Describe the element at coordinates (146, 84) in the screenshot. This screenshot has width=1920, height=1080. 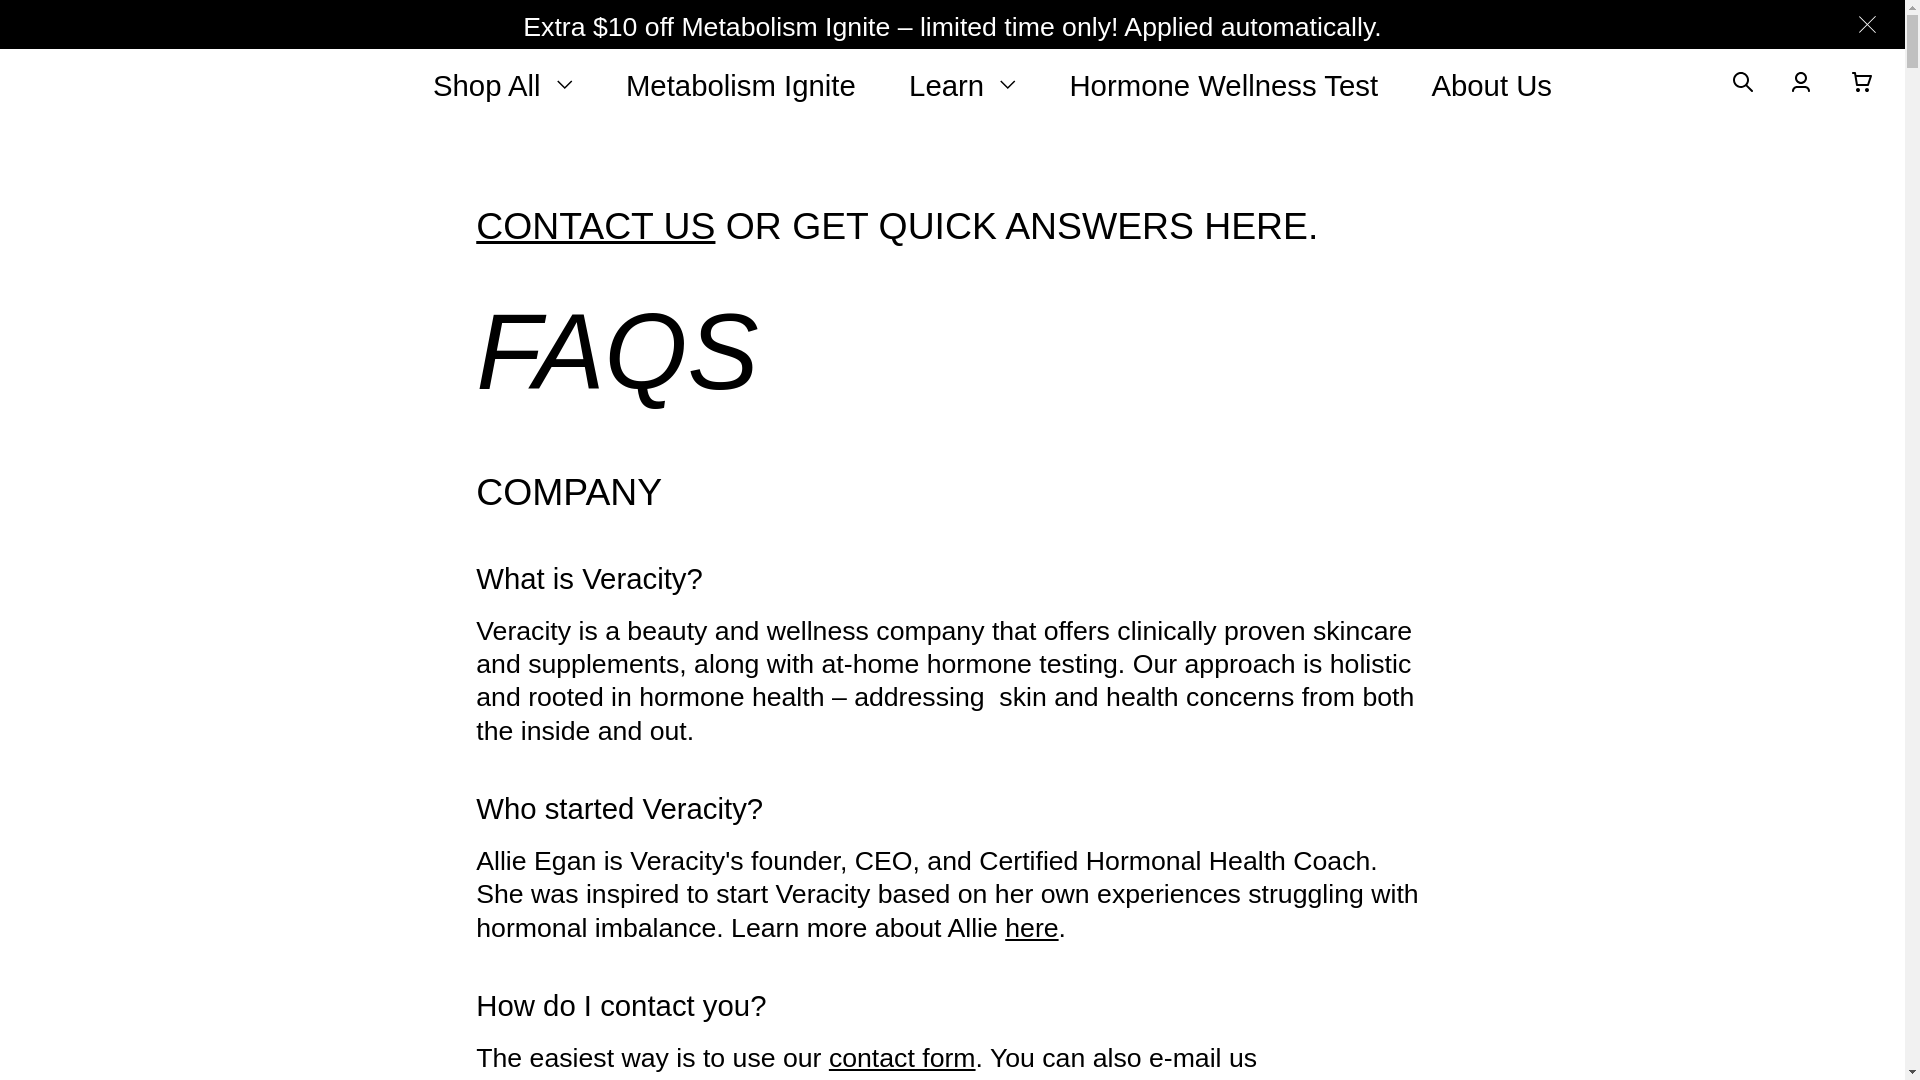
I see `Veracity Selfcare` at that location.